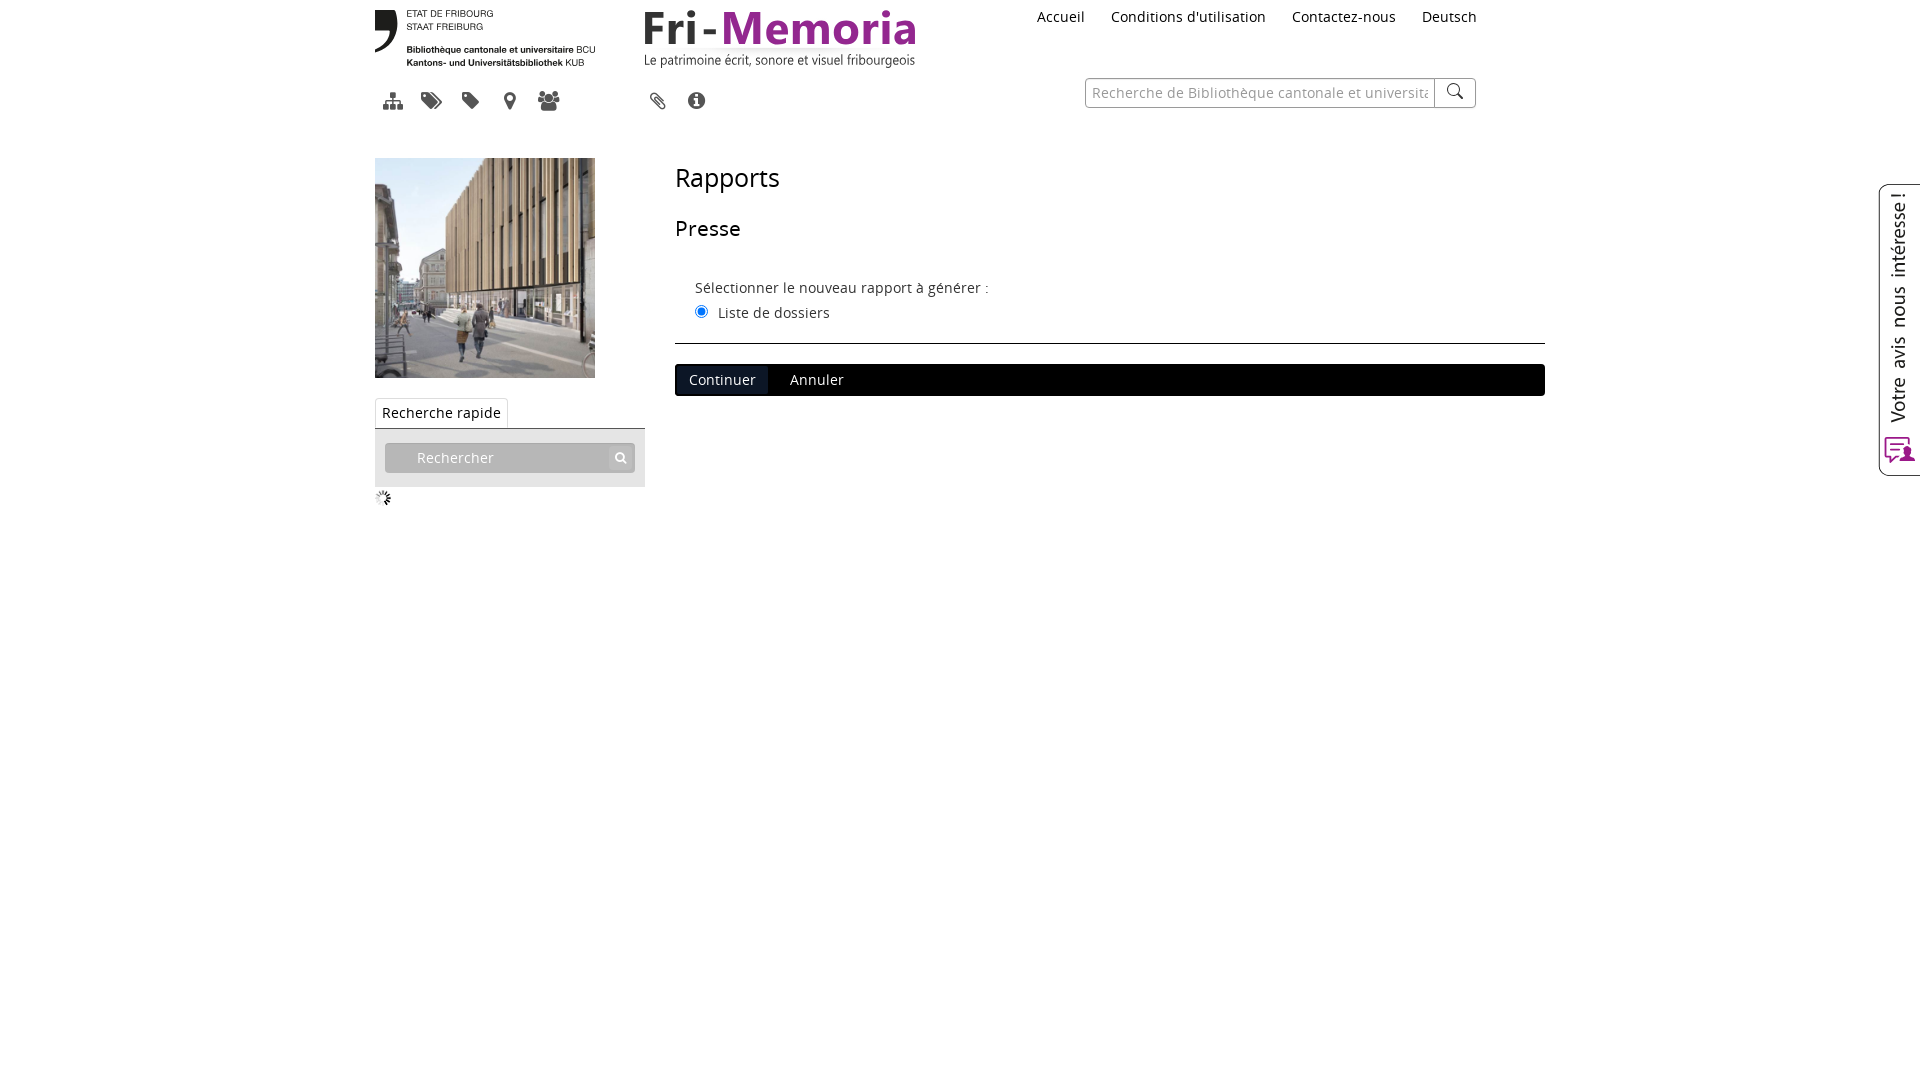 The width and height of the screenshot is (1920, 1080). Describe the element at coordinates (394, 102) in the screenshot. I see `Arborescence` at that location.